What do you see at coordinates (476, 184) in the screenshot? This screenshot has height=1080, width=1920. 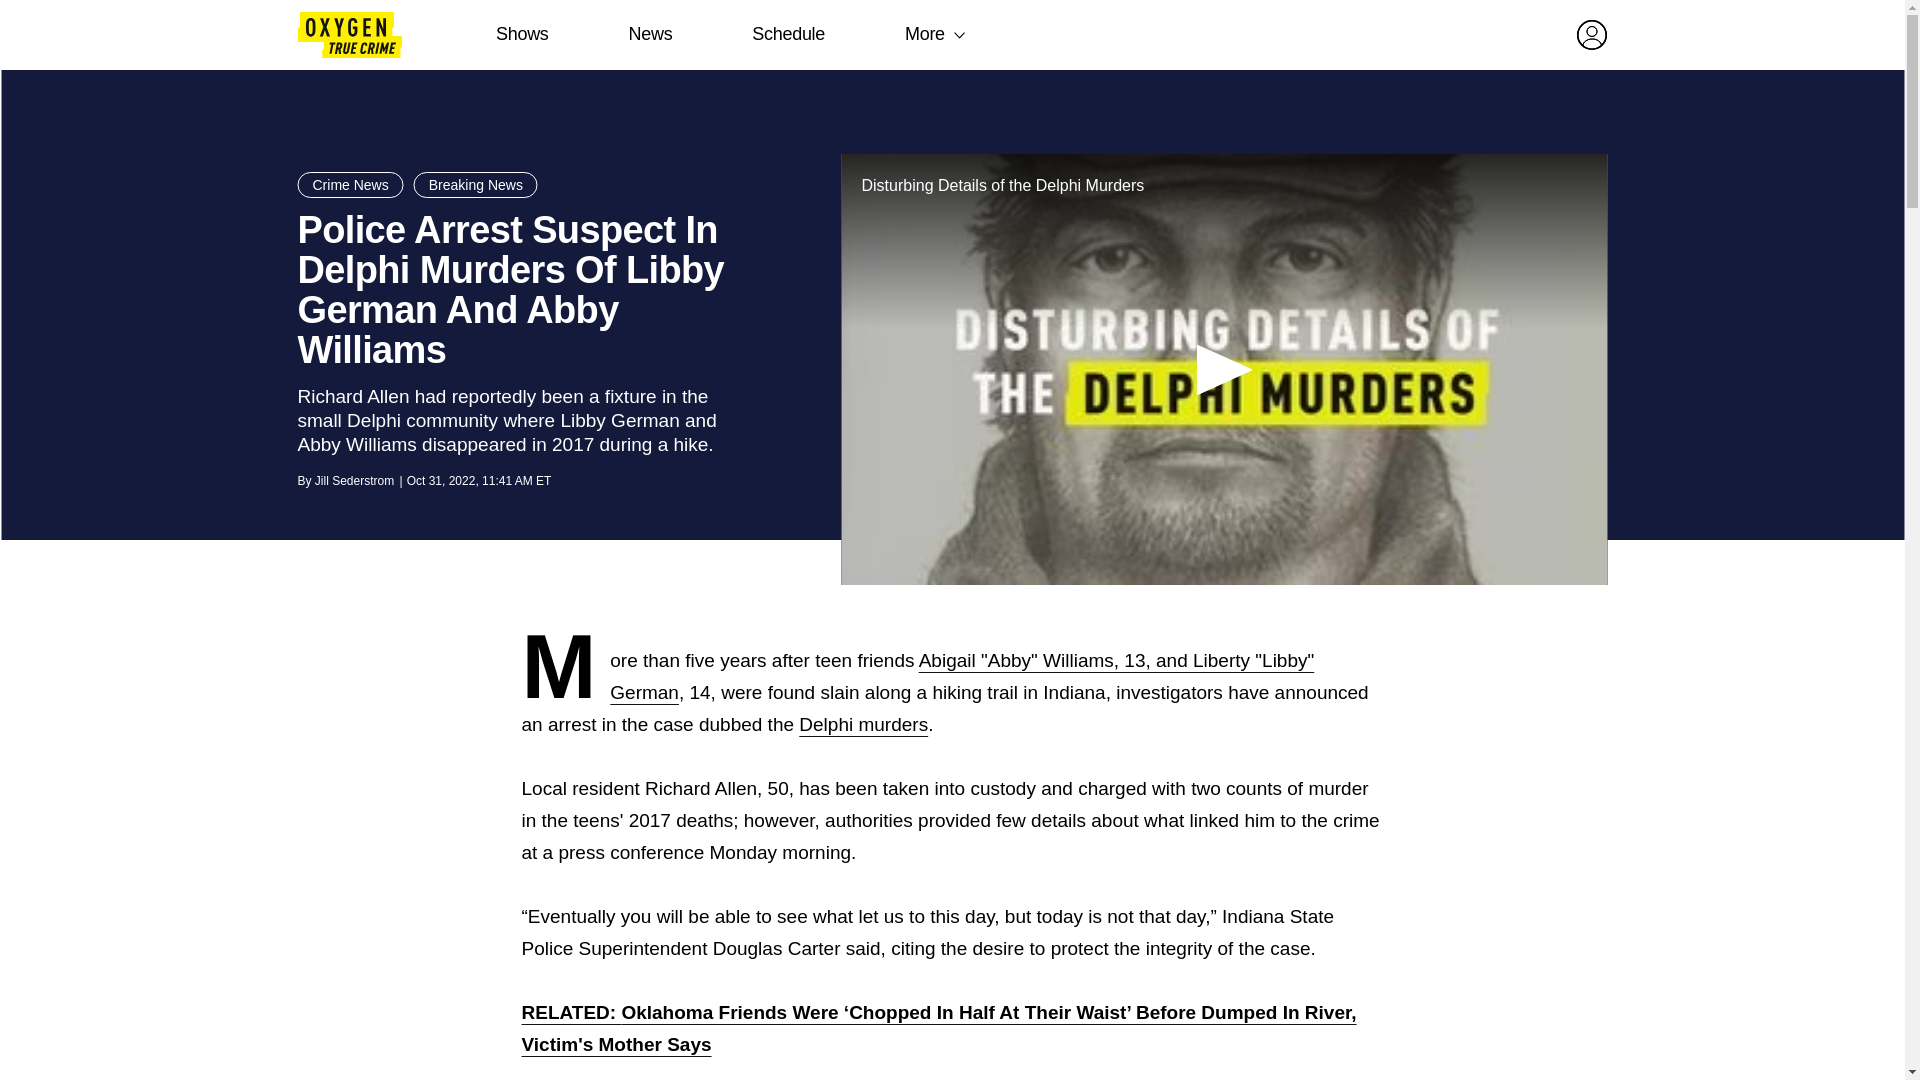 I see `Breaking News` at bounding box center [476, 184].